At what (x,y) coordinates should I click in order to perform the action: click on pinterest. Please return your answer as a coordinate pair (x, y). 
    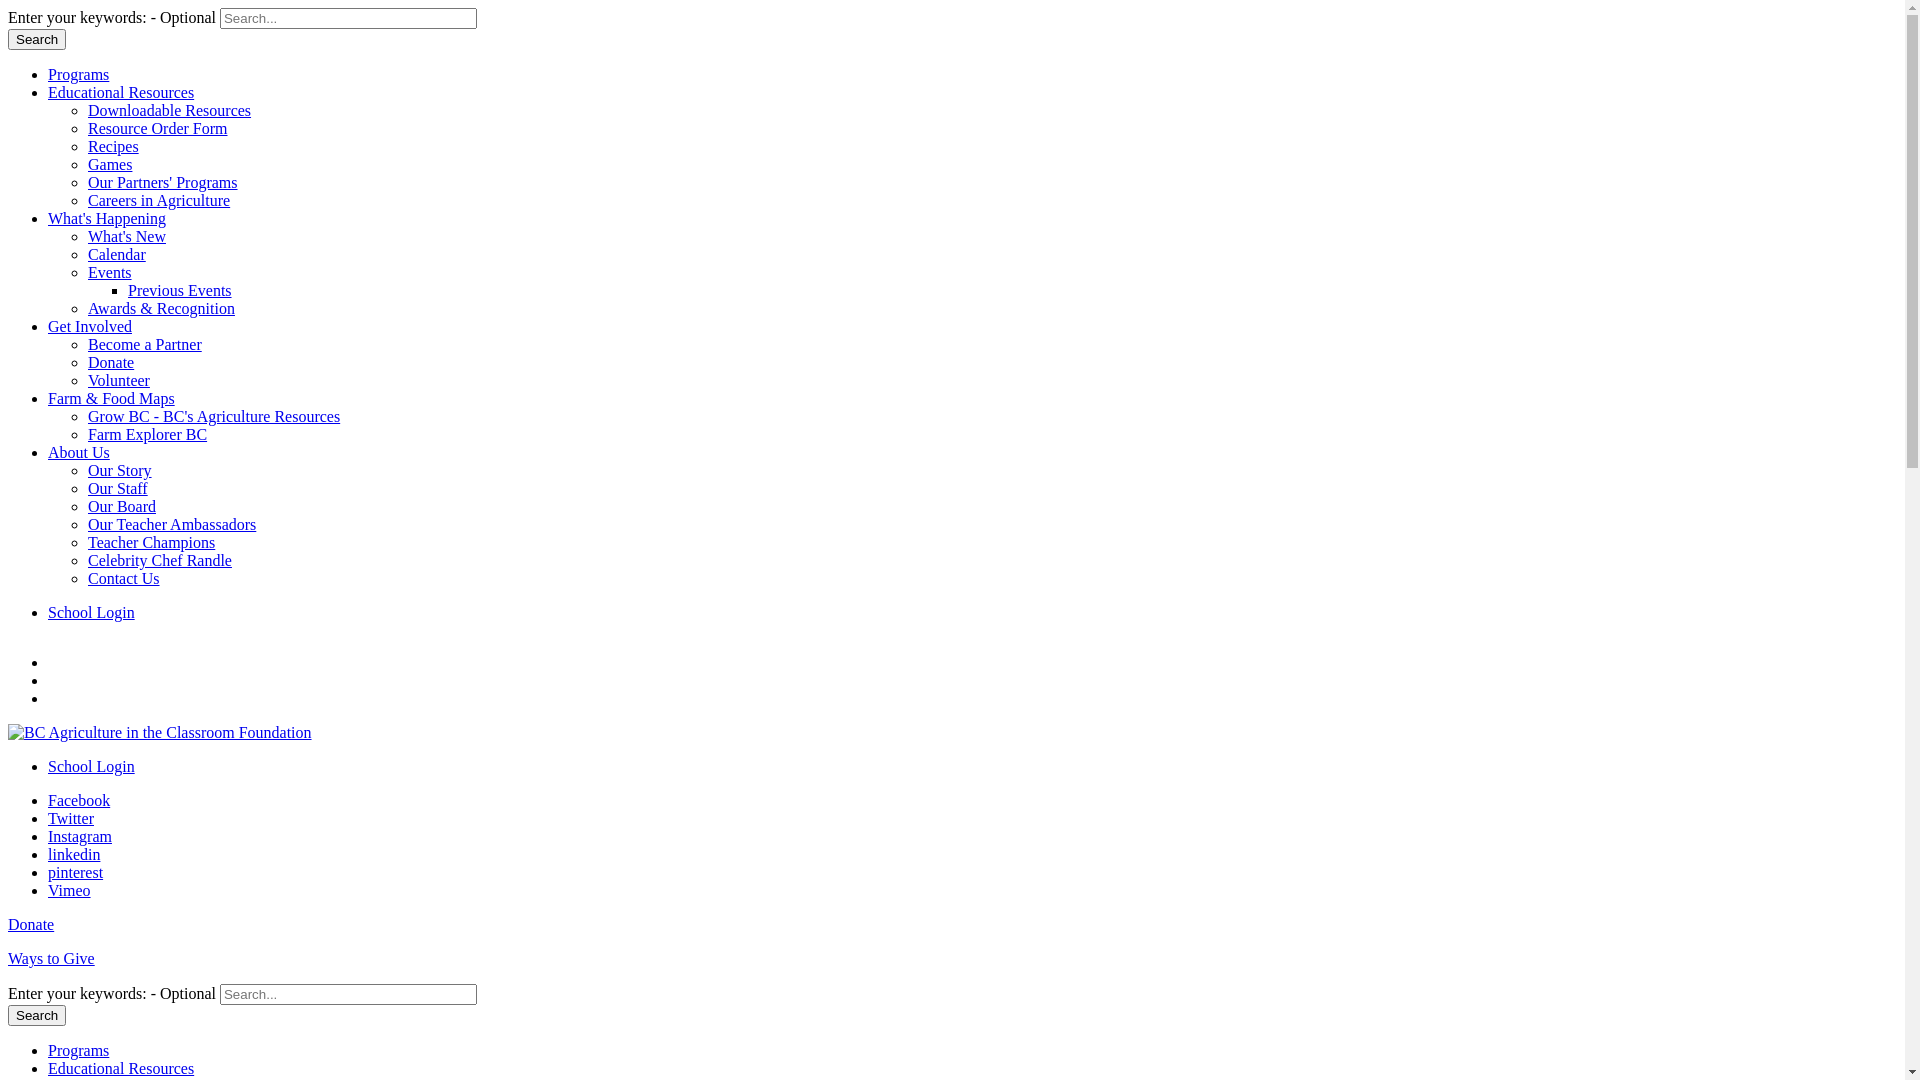
    Looking at the image, I should click on (76, 872).